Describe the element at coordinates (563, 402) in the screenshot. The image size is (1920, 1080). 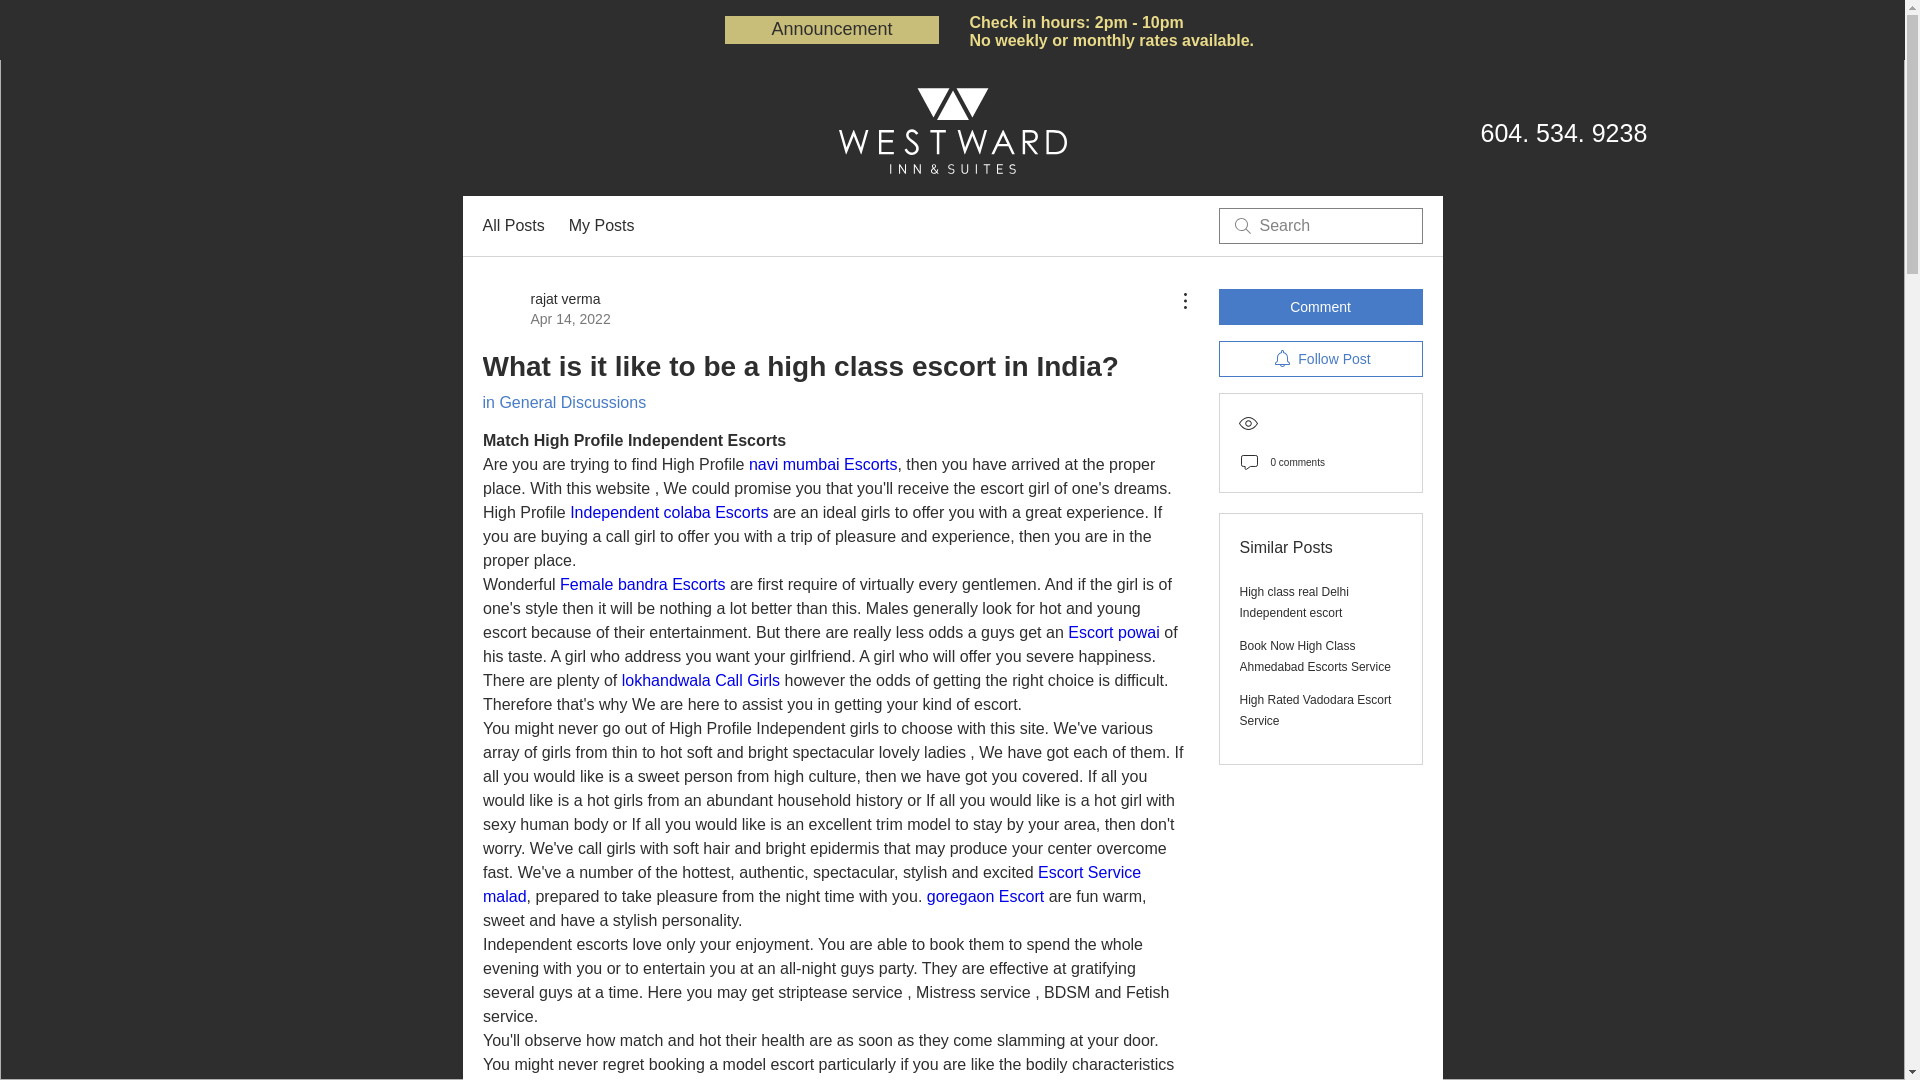
I see `in General Discussions` at that location.